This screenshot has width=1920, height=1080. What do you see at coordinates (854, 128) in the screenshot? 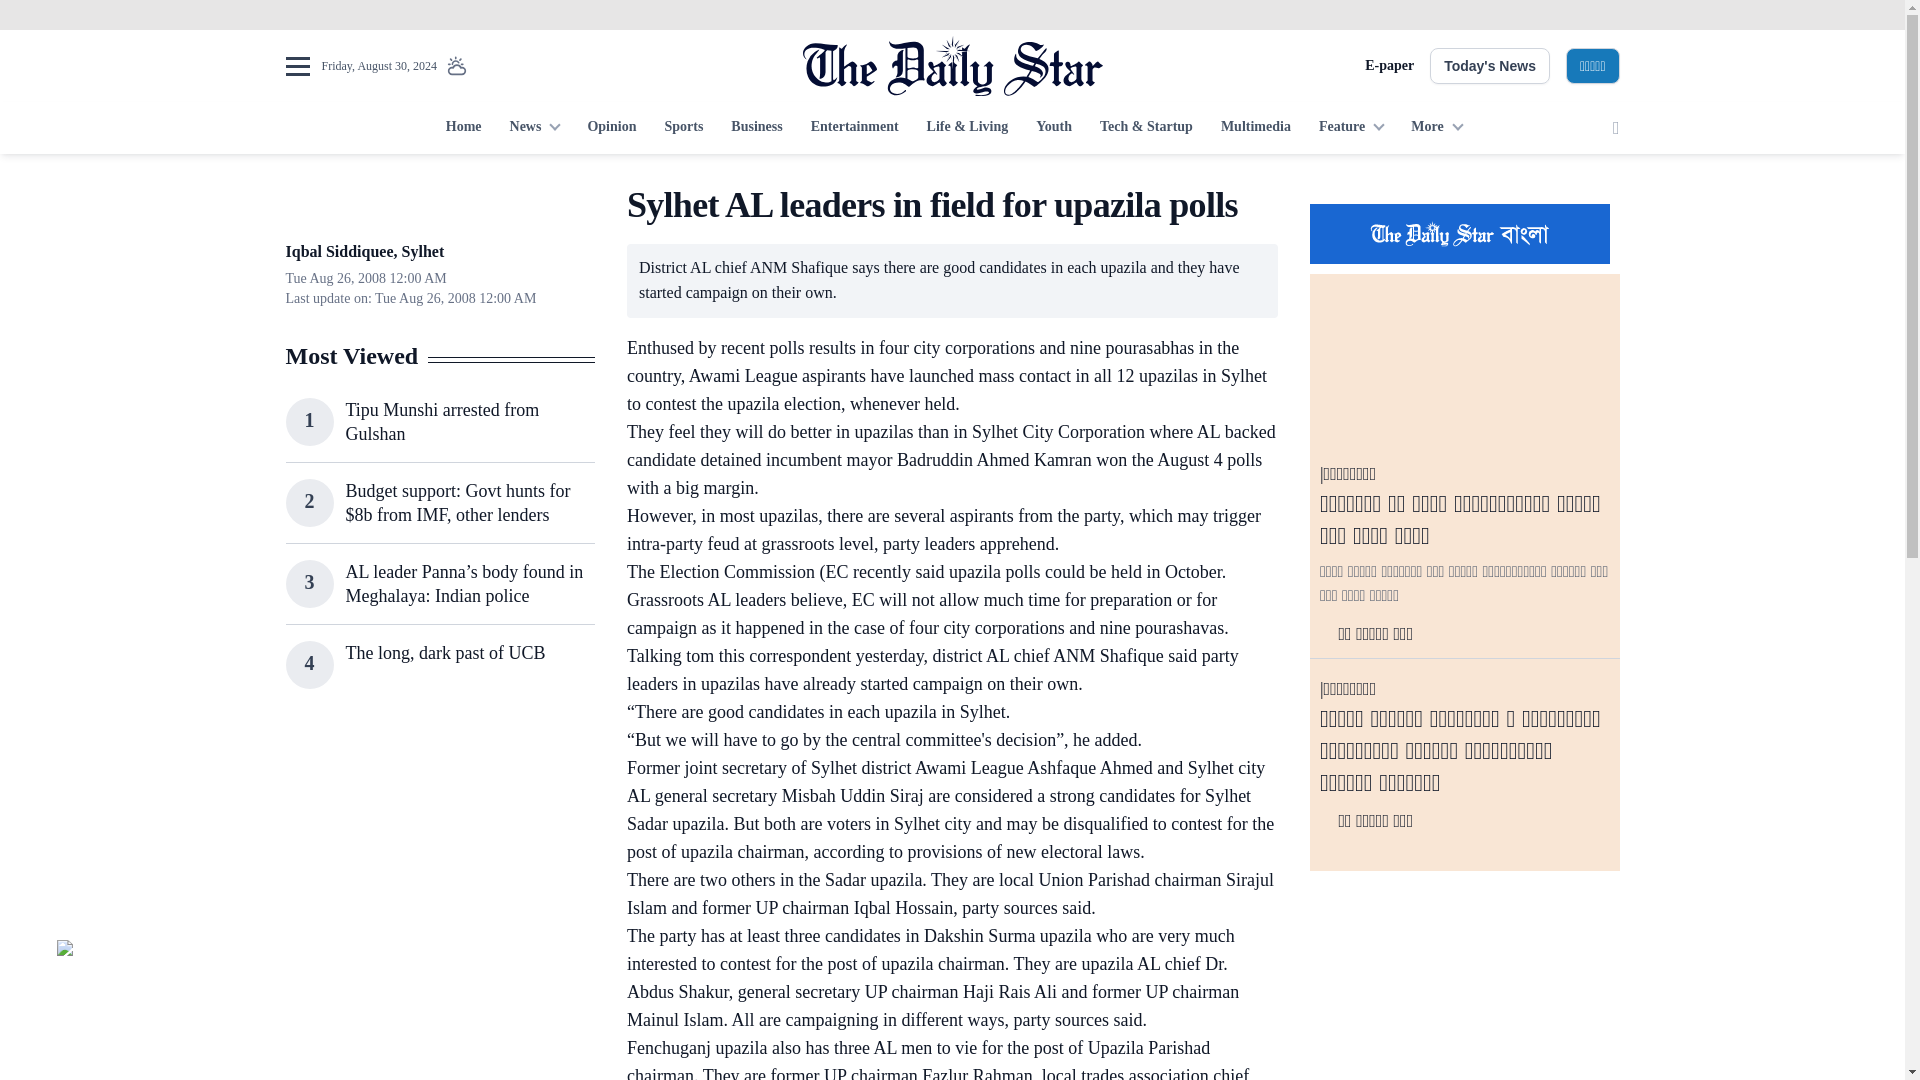
I see `Entertainment` at bounding box center [854, 128].